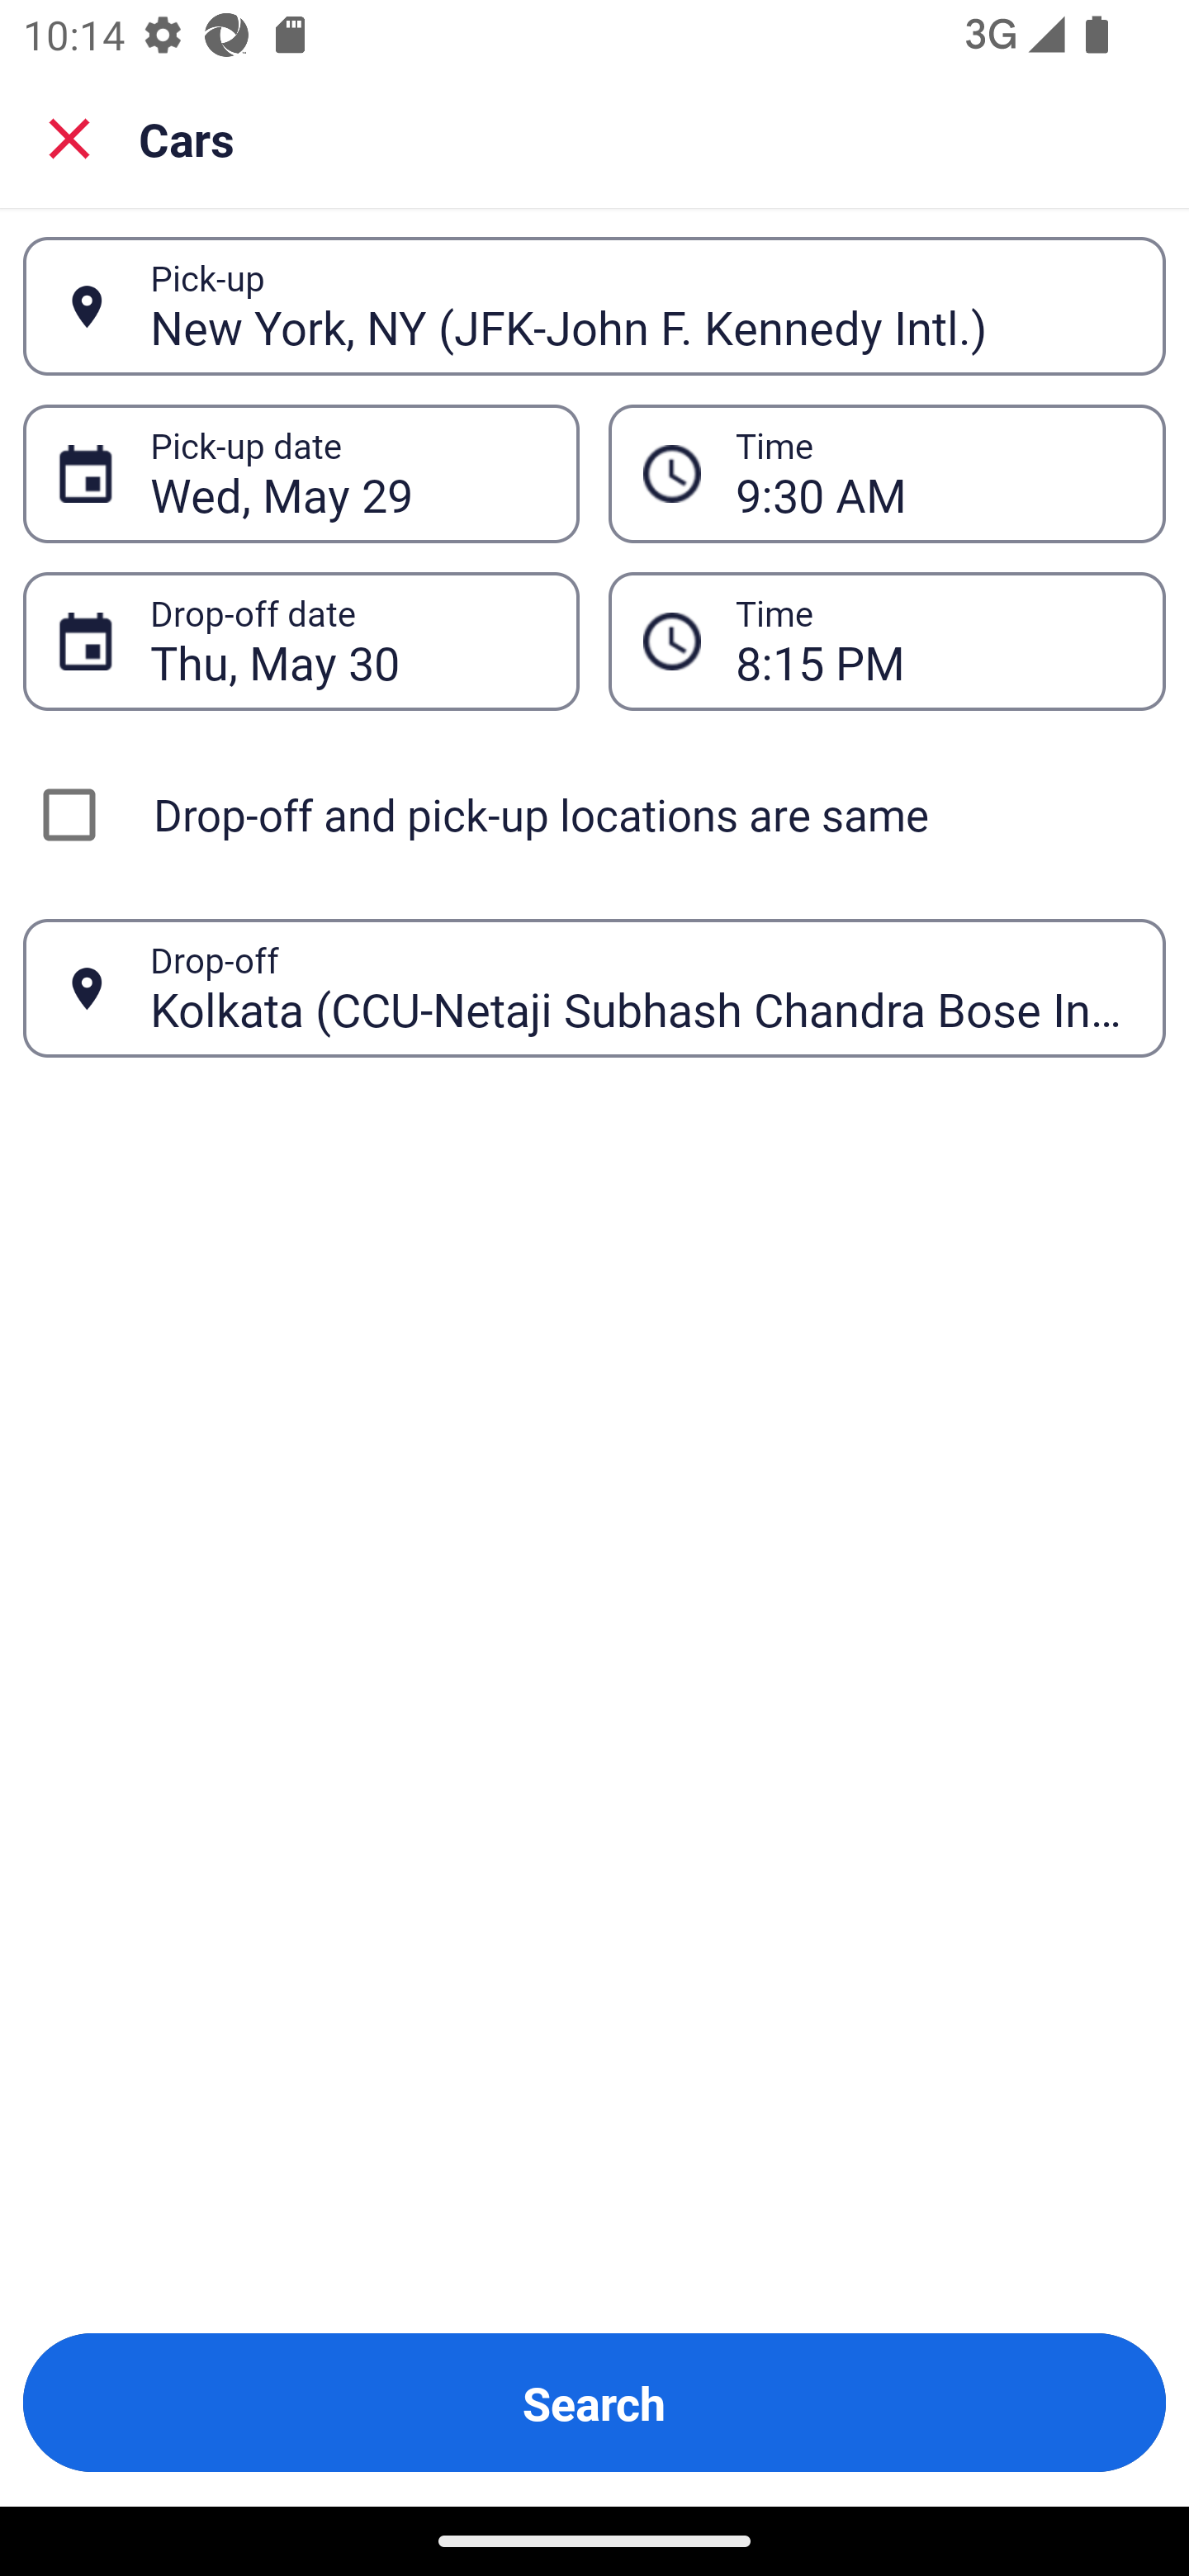 The width and height of the screenshot is (1189, 2576). What do you see at coordinates (933, 641) in the screenshot?
I see `8:15 PM` at bounding box center [933, 641].